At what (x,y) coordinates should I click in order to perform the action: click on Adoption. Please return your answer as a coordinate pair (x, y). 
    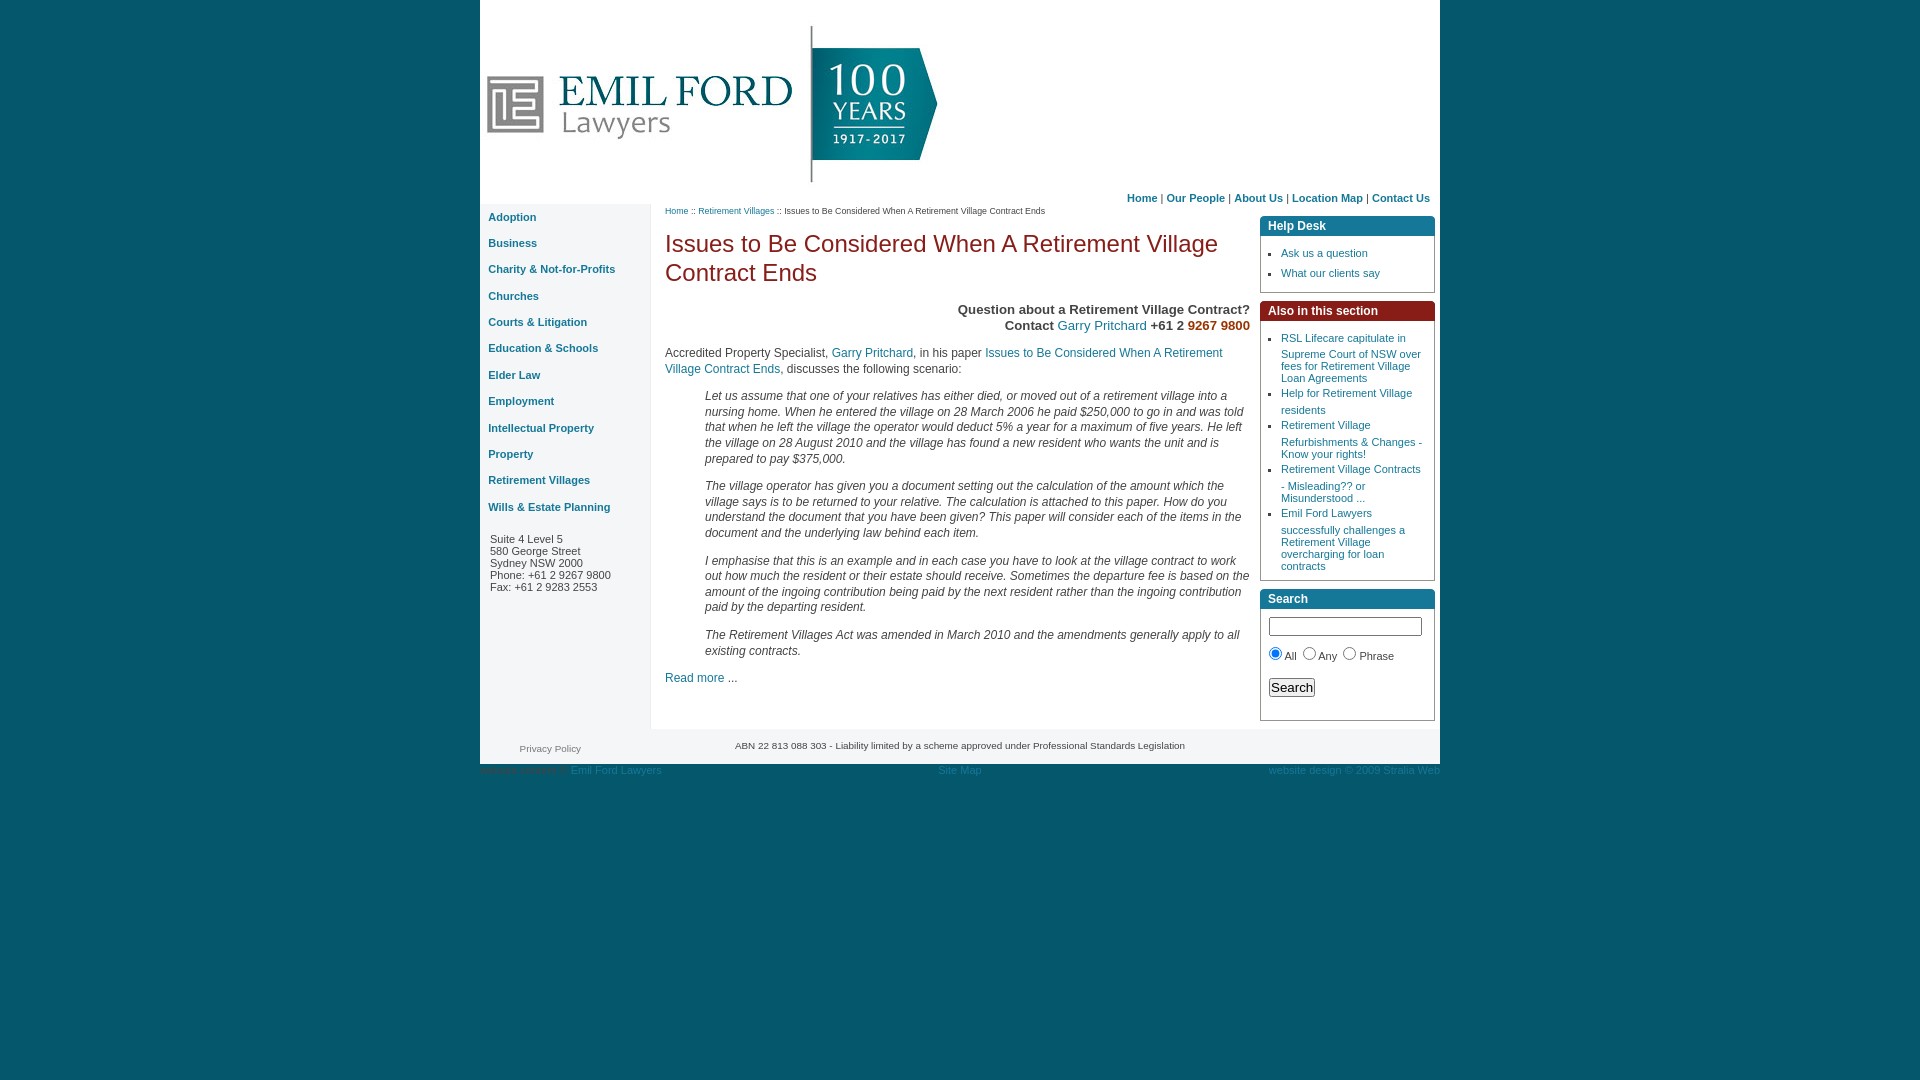
    Looking at the image, I should click on (565, 217).